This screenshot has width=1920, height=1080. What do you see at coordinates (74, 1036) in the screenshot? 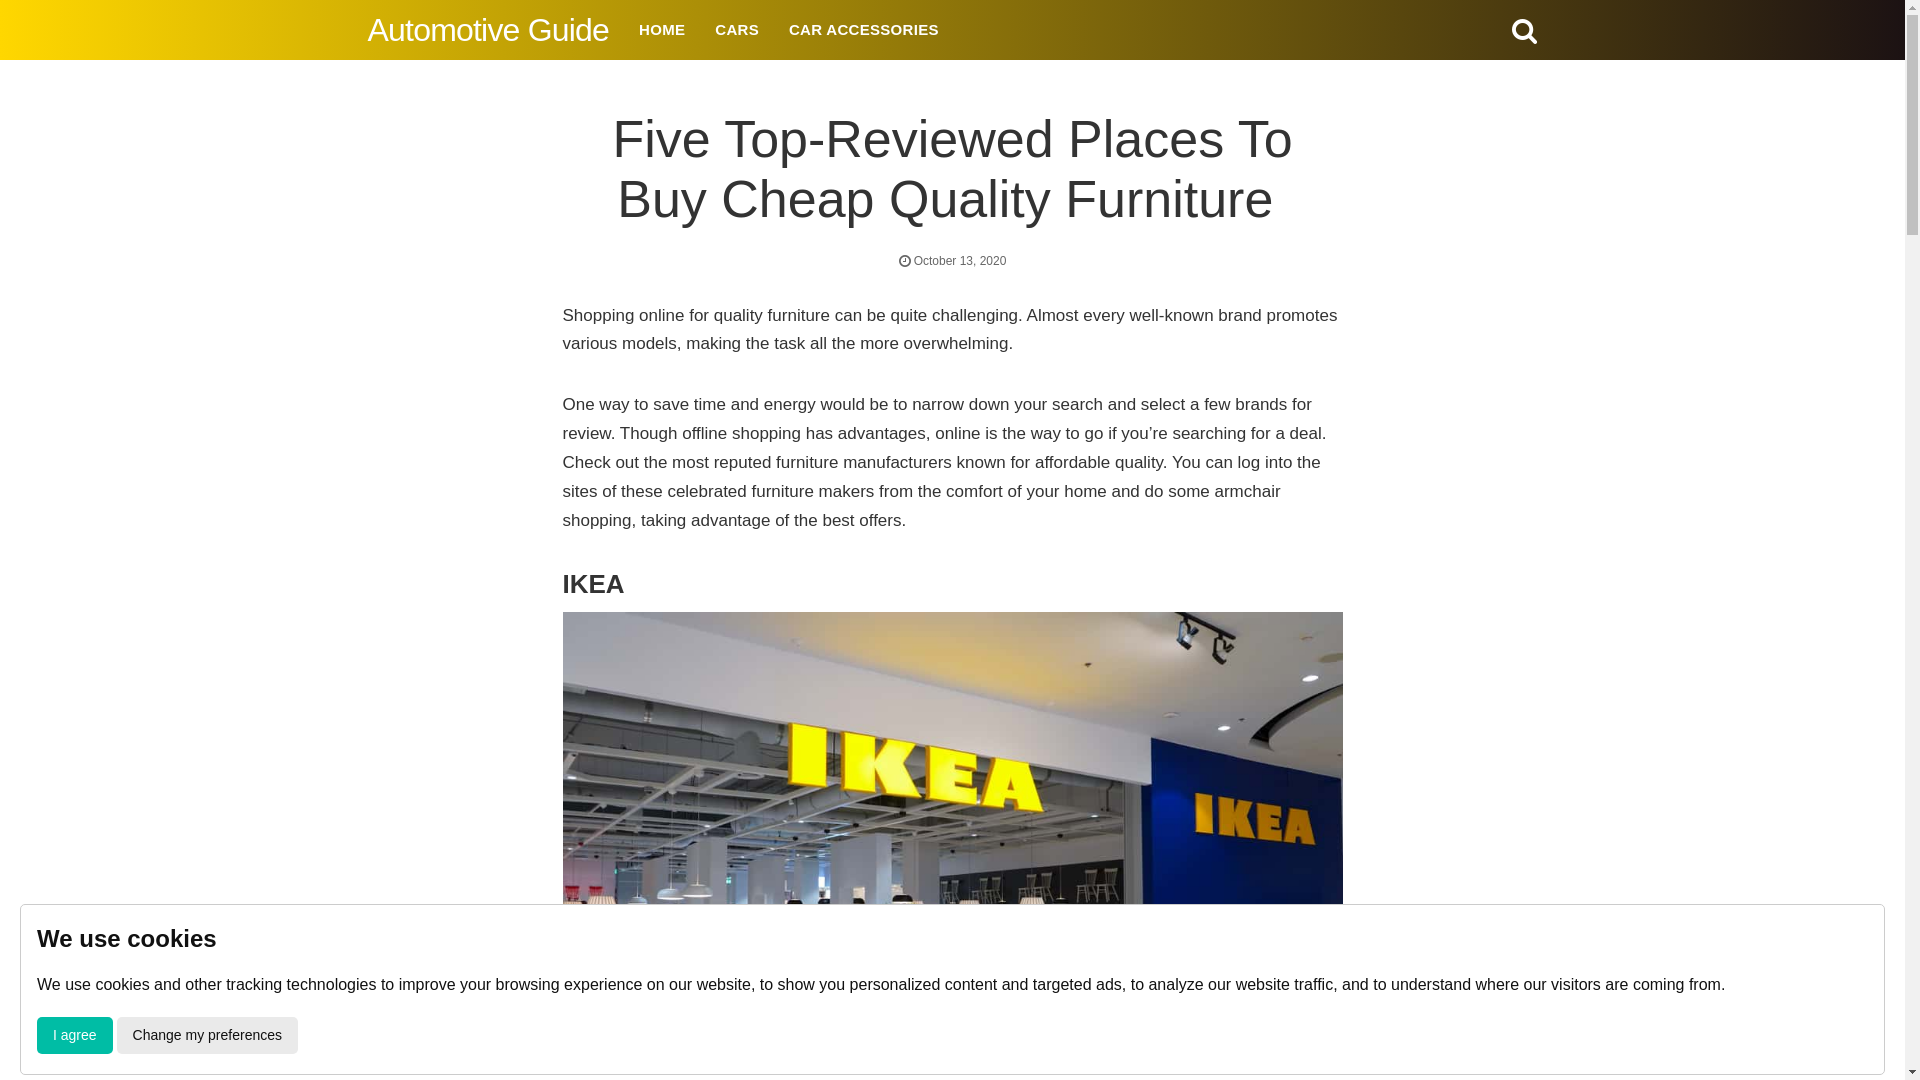
I see `I agree` at bounding box center [74, 1036].